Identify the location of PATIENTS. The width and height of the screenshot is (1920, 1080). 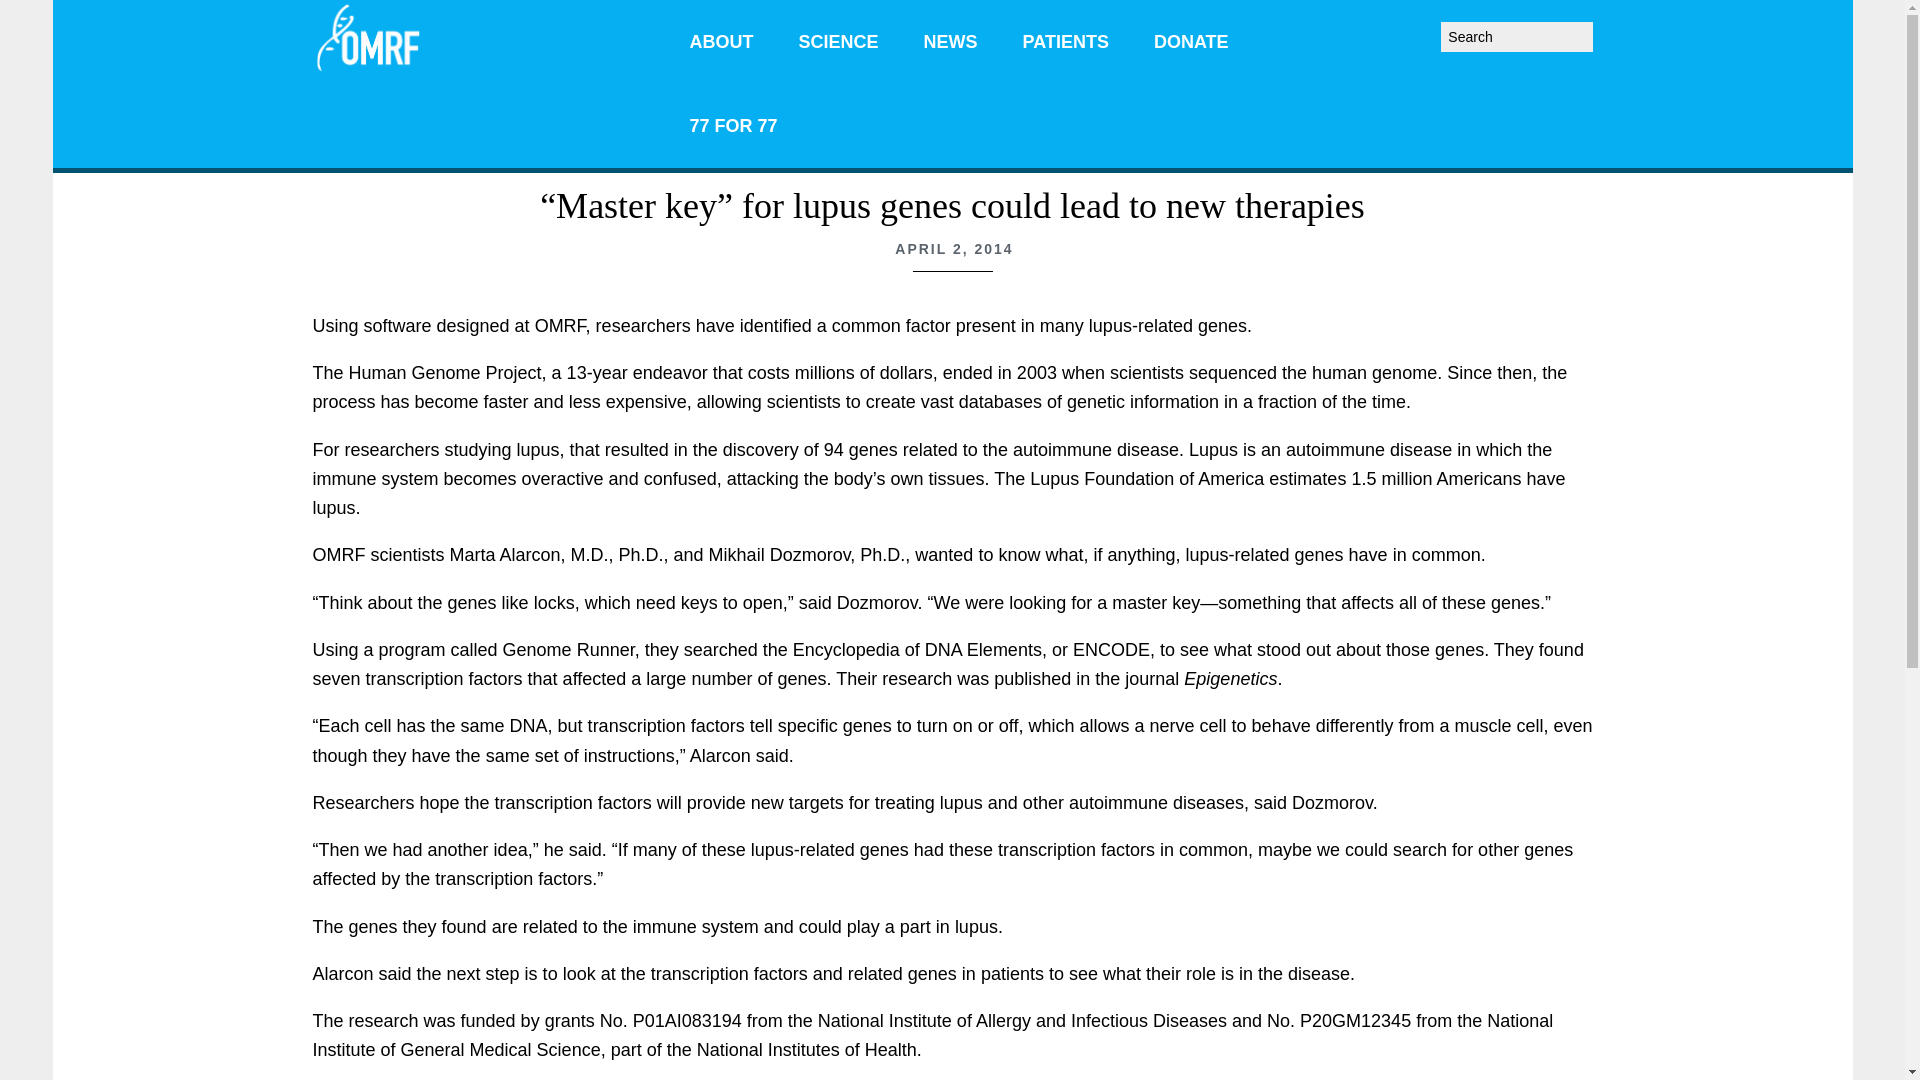
(1065, 42).